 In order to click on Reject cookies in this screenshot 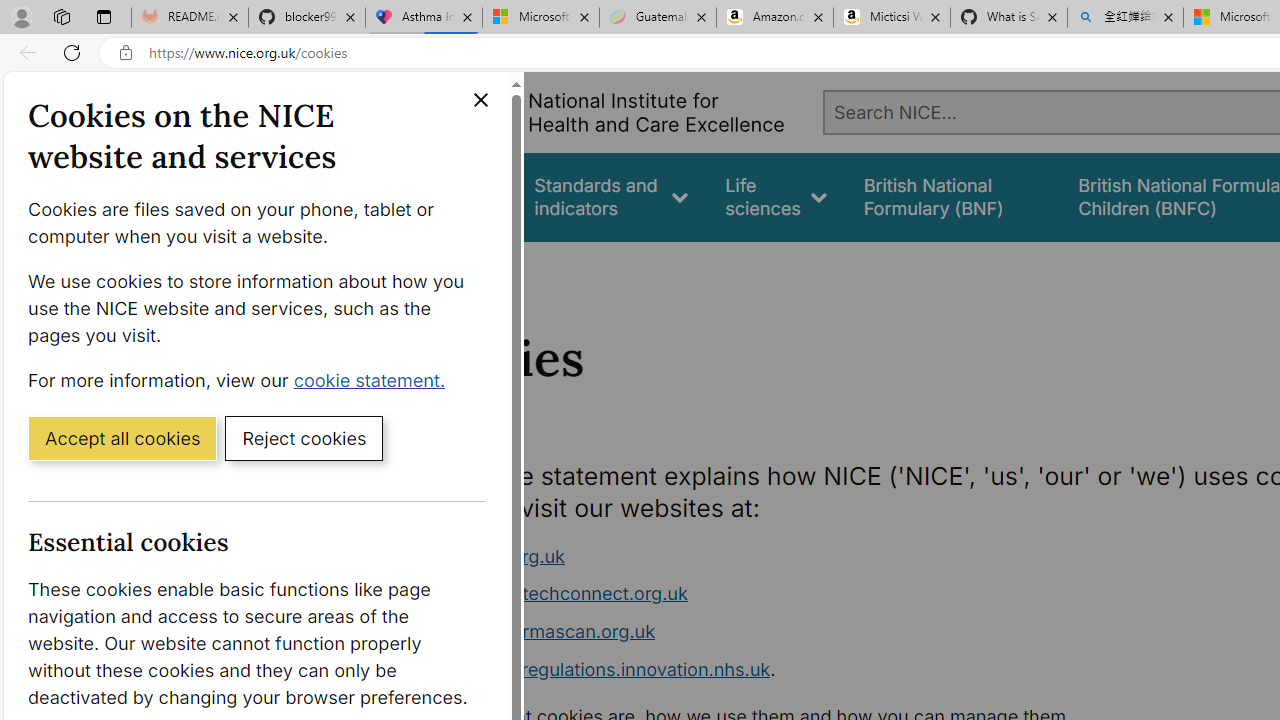, I will do `click(304, 437)`.